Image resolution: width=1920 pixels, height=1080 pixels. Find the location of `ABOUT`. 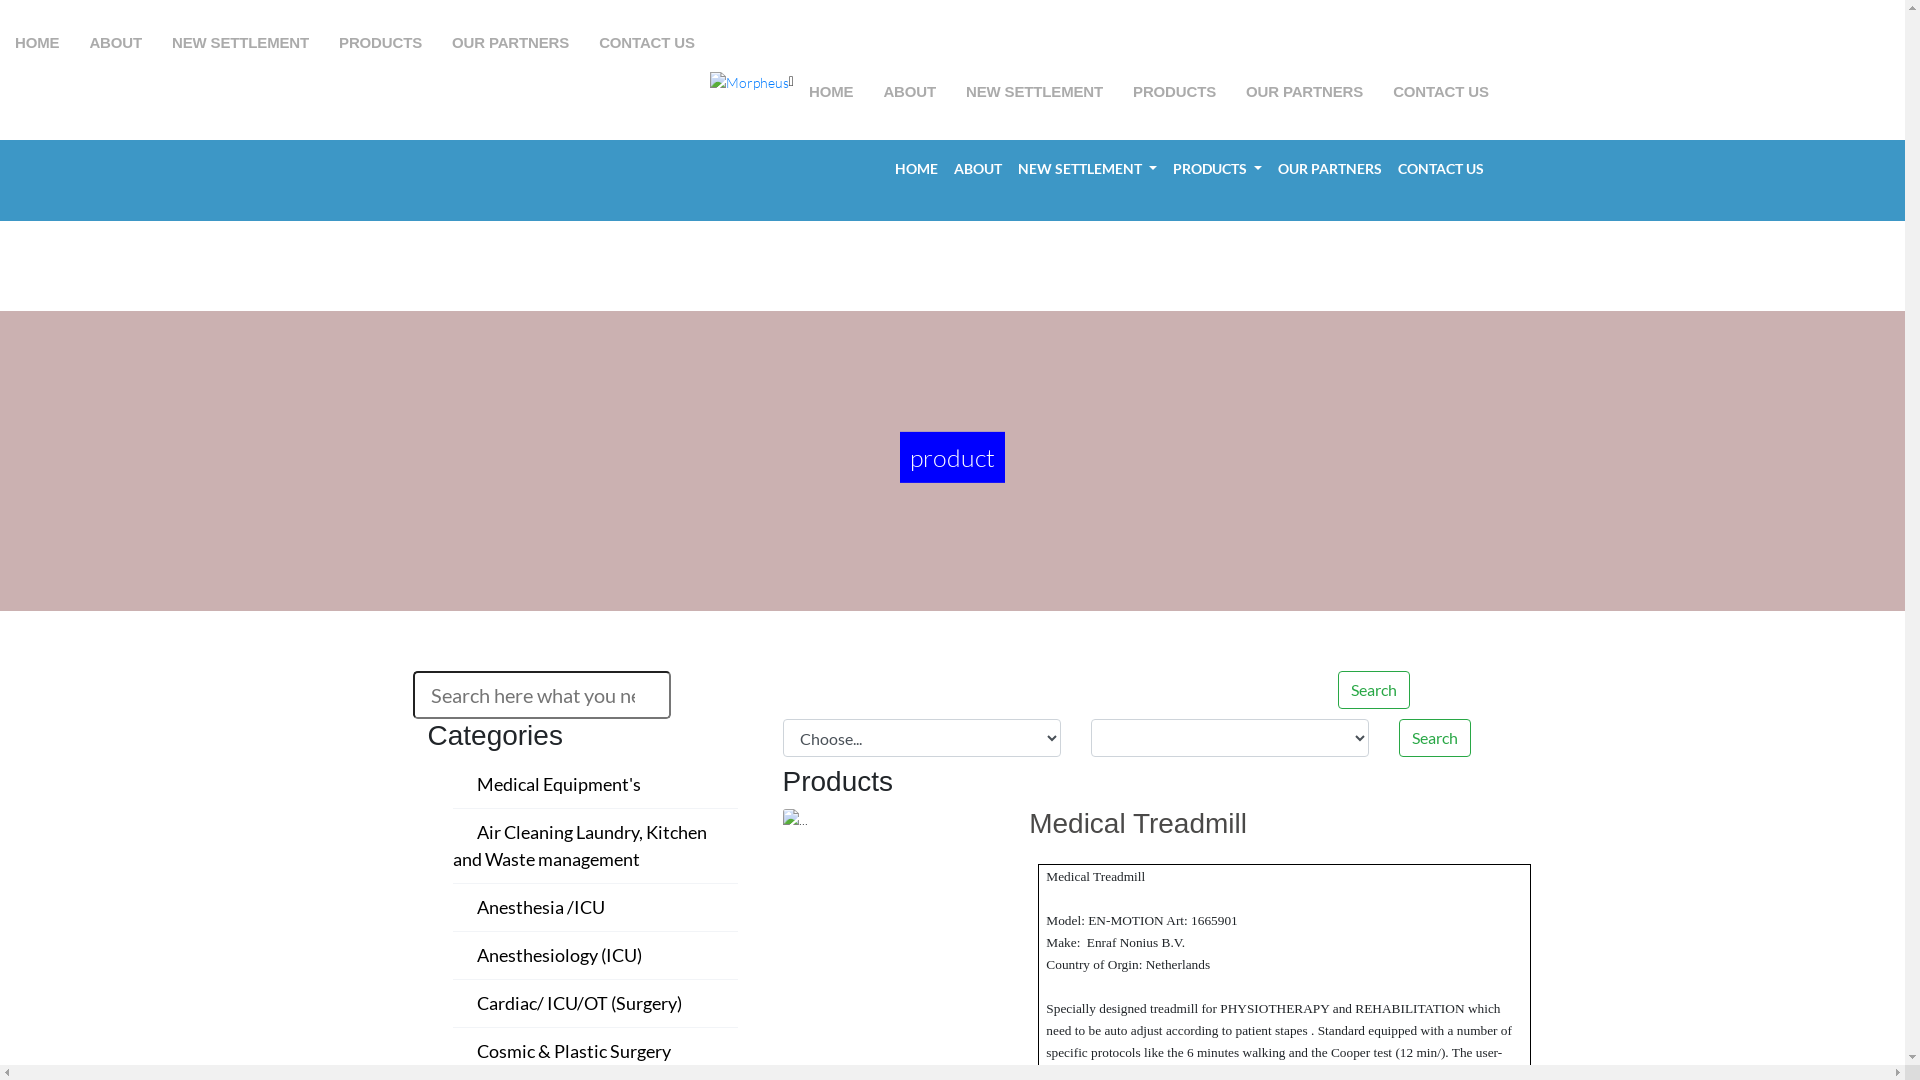

ABOUT is located at coordinates (116, 44).